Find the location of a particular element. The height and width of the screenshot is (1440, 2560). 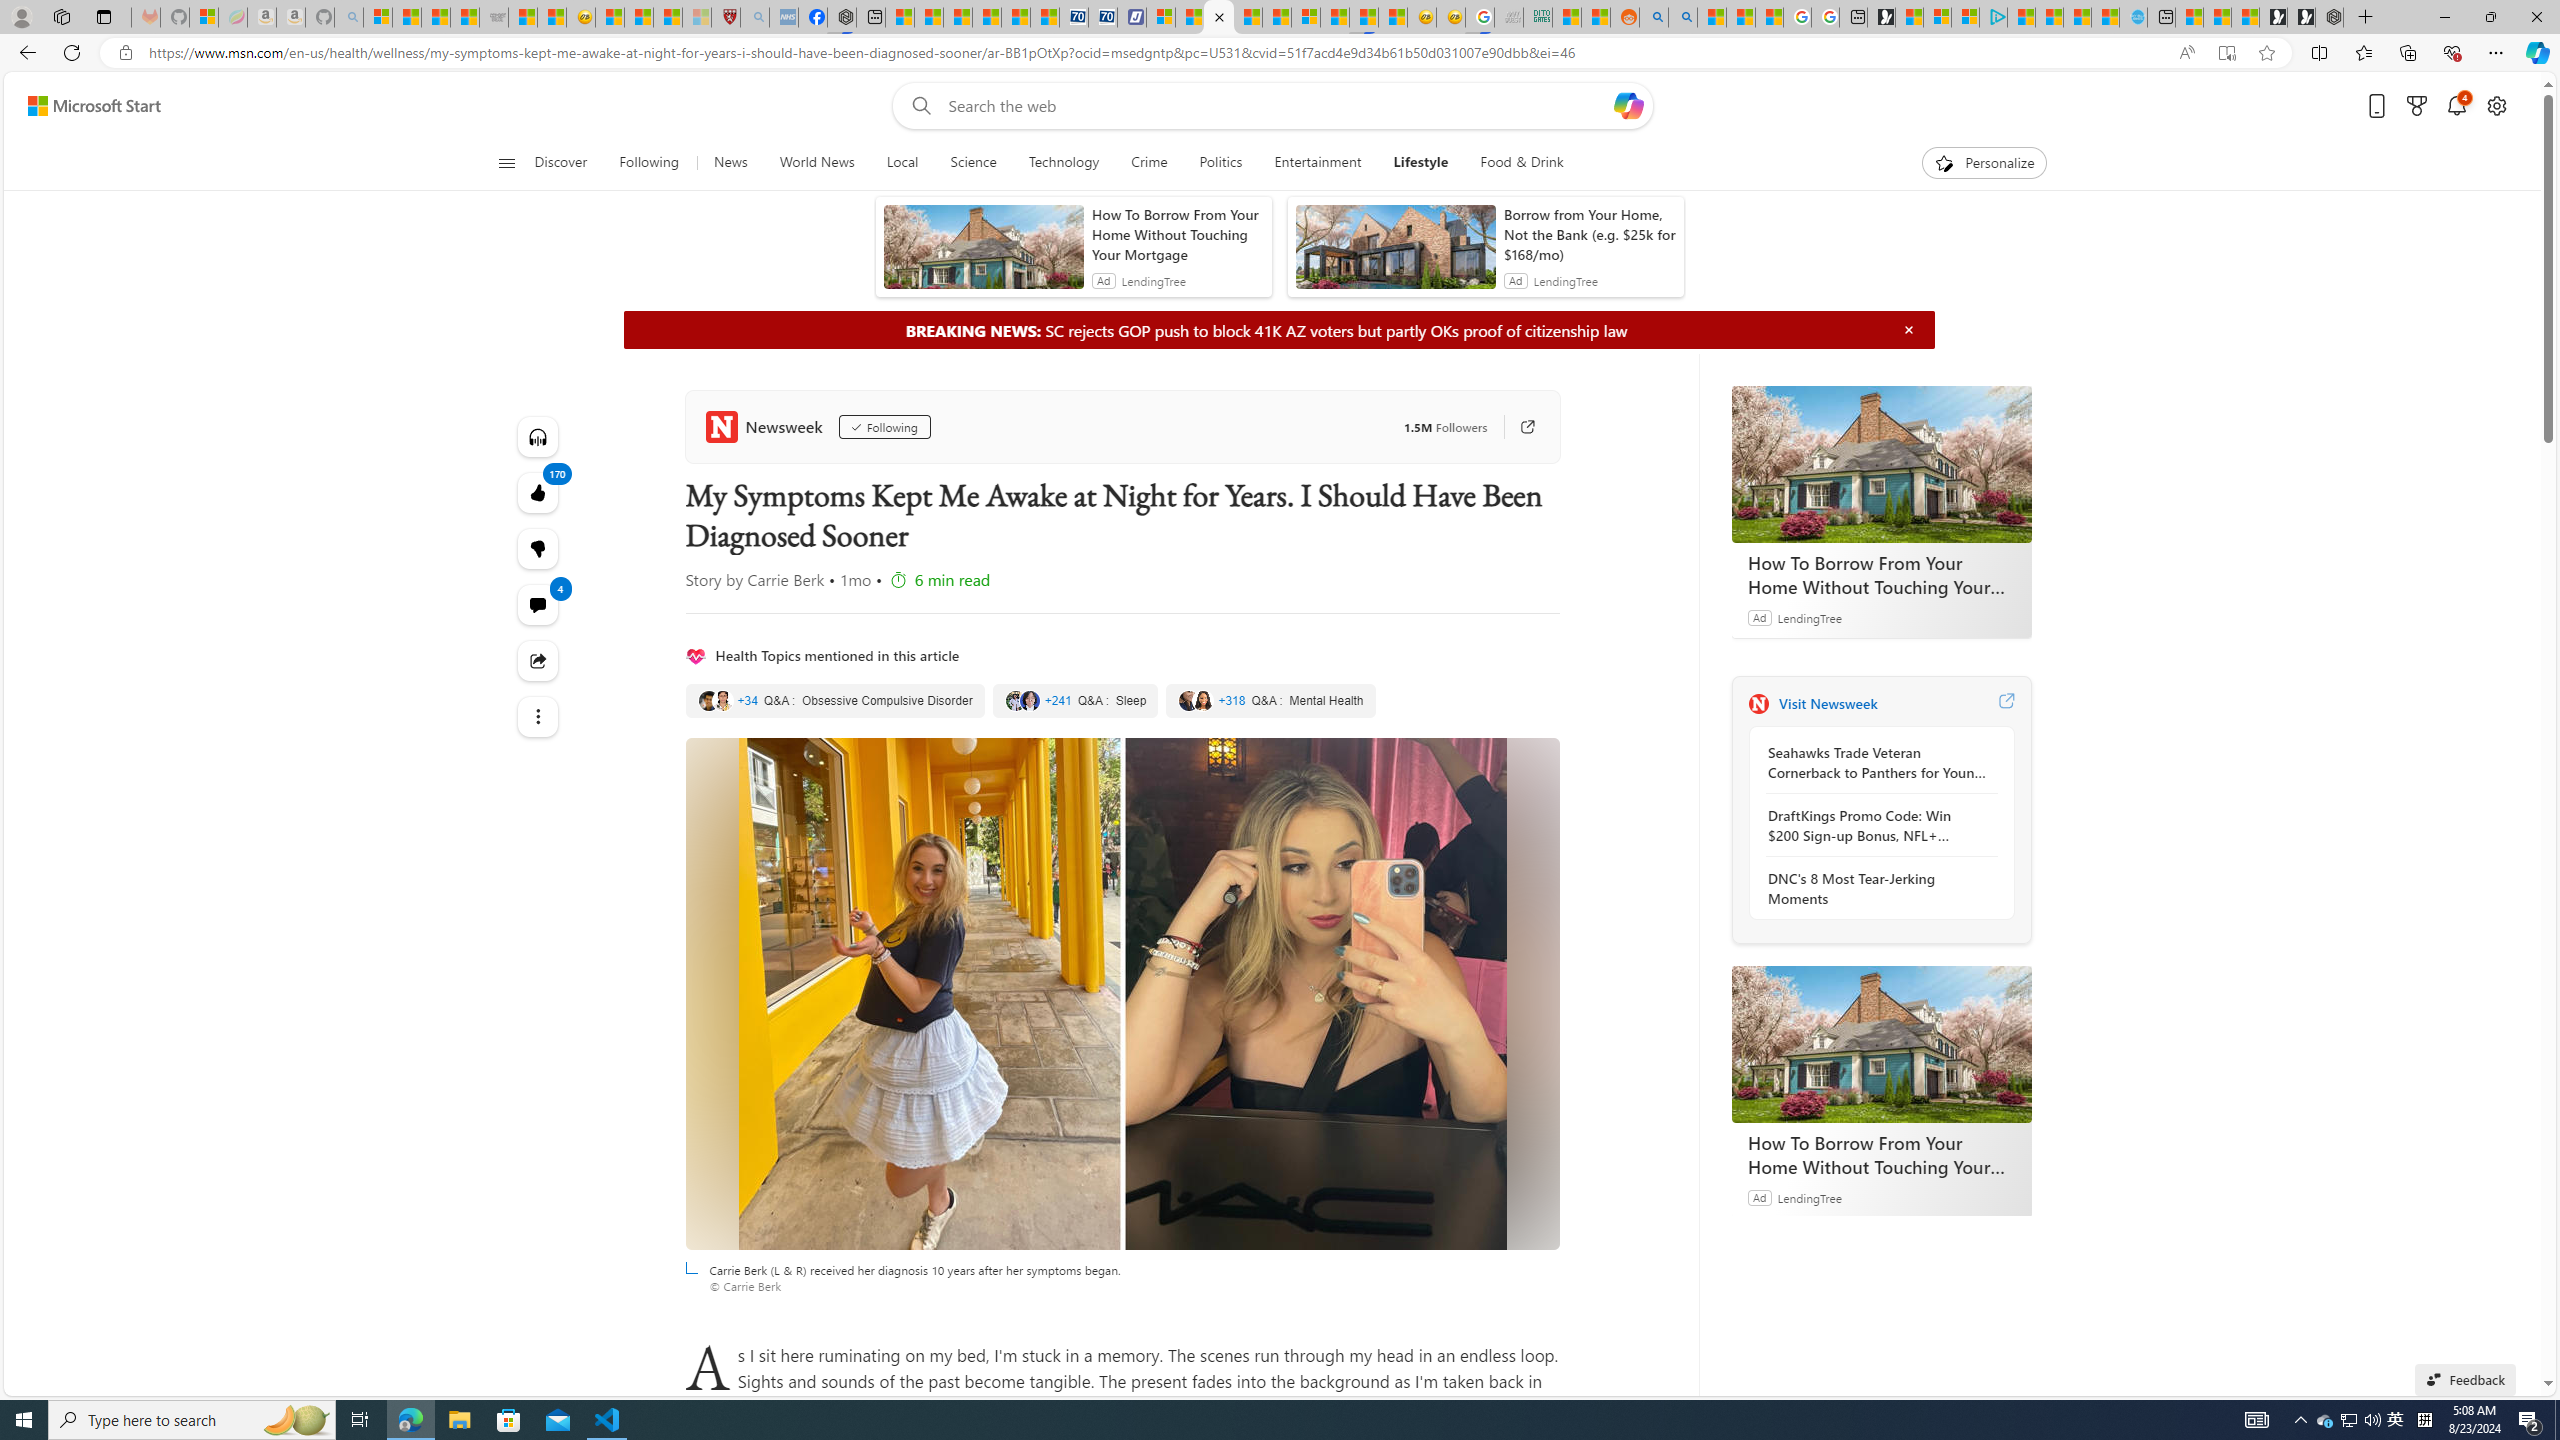

DNC's 8 Most Tear-Jerking Moments is located at coordinates (1876, 888).